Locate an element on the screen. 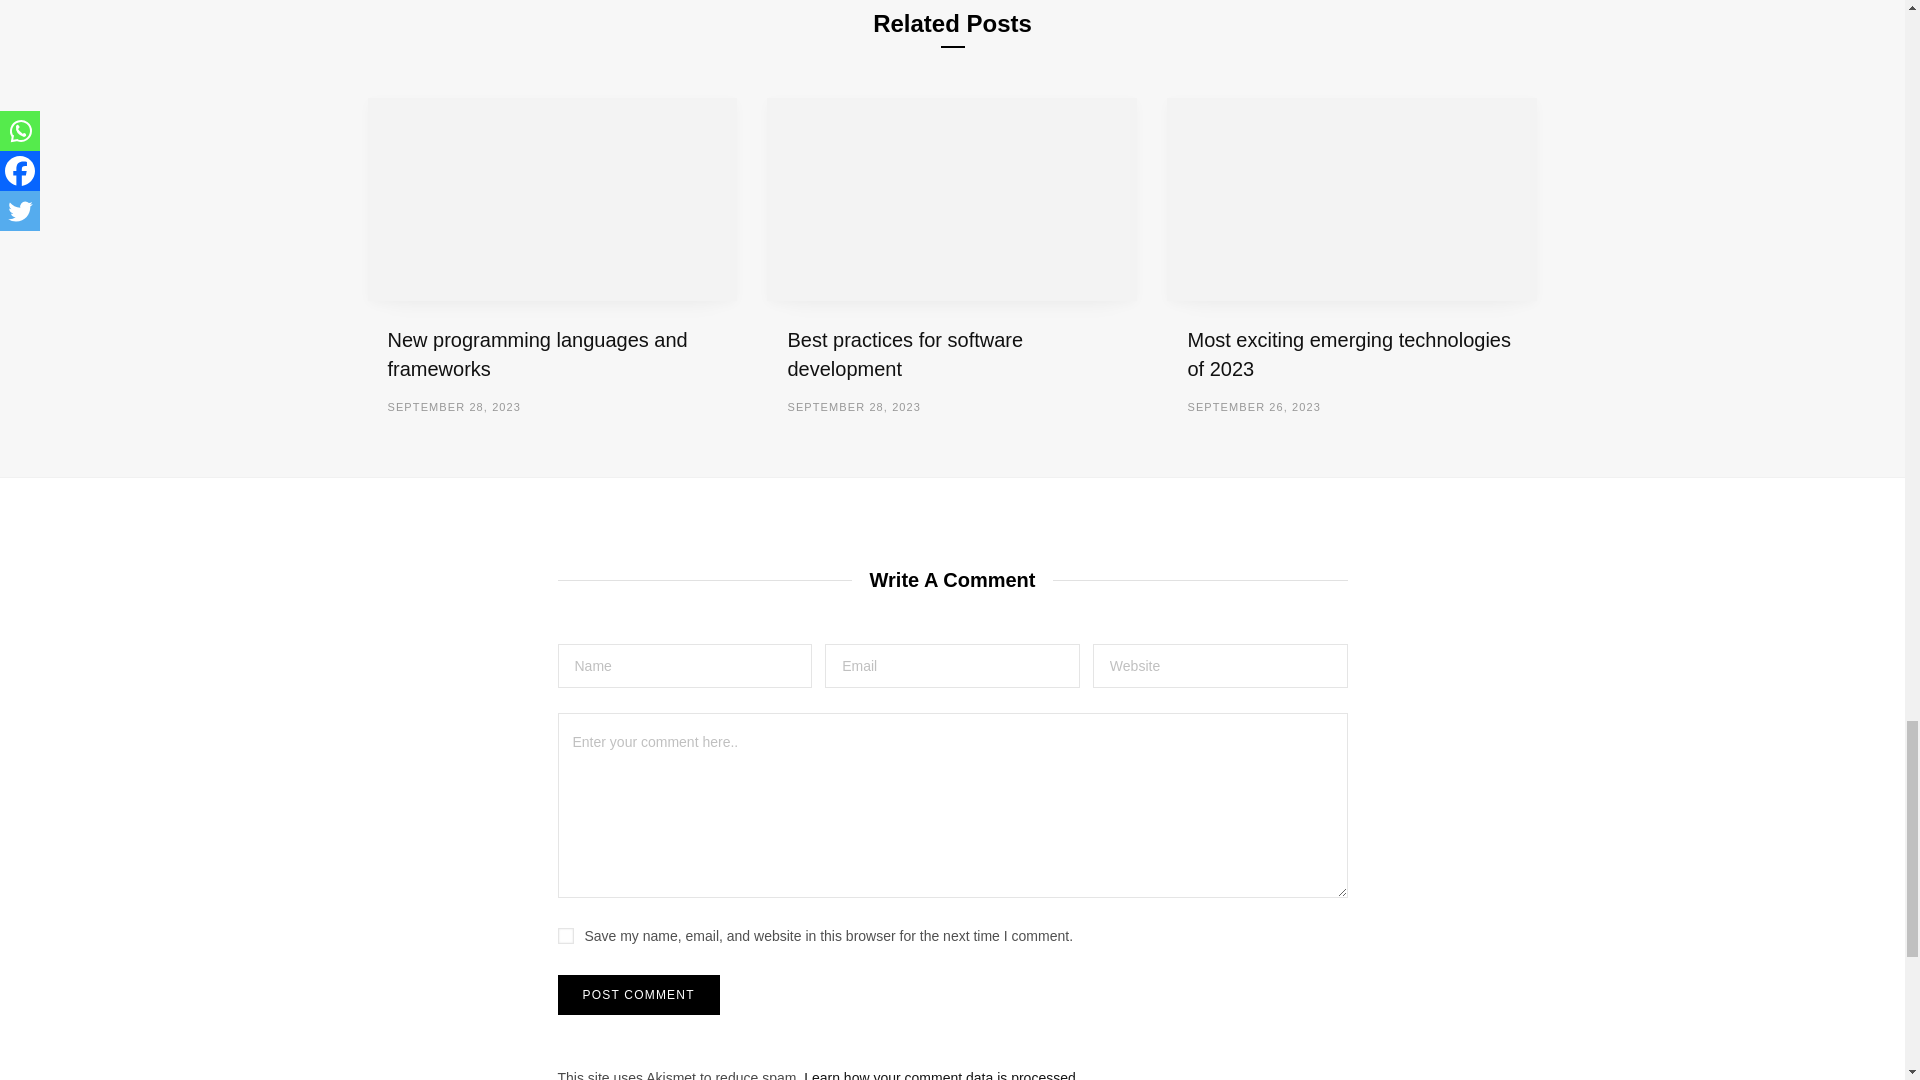 The width and height of the screenshot is (1920, 1080). yes is located at coordinates (566, 935).